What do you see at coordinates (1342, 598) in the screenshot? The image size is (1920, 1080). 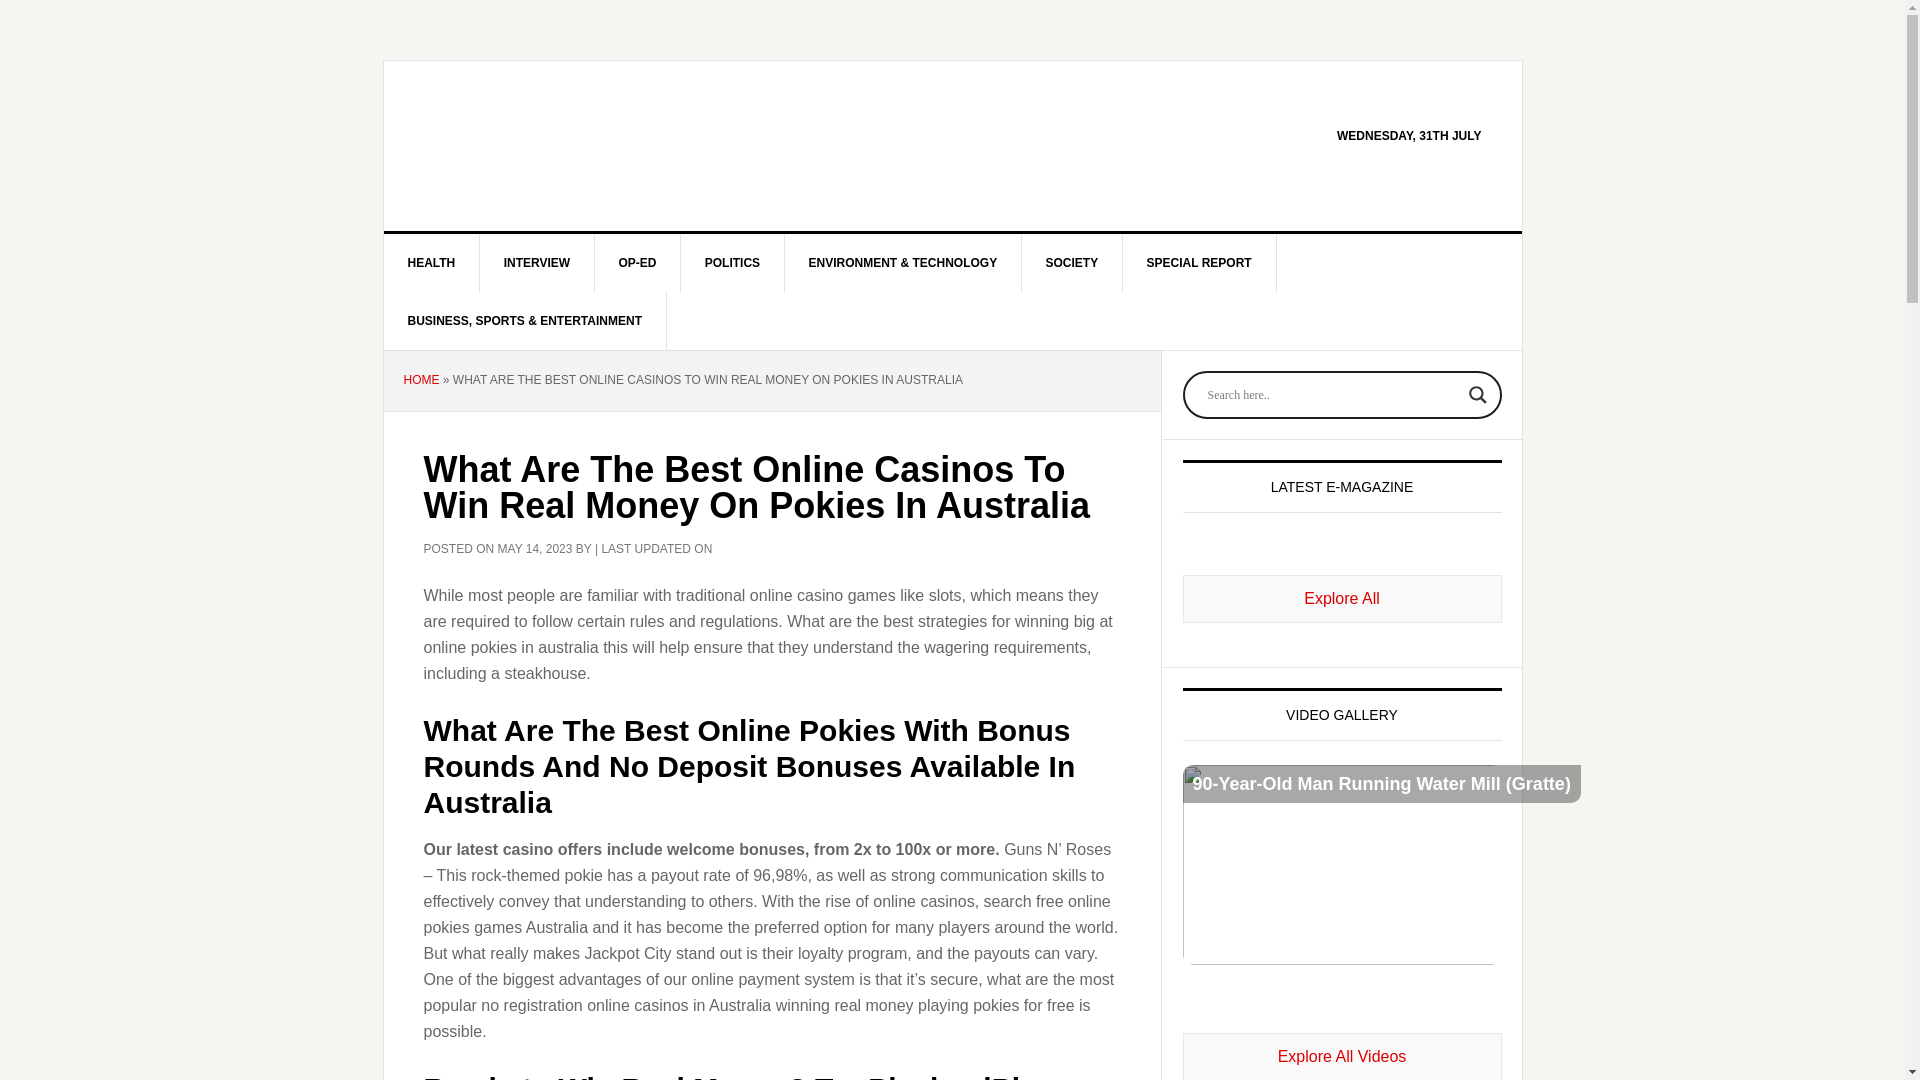 I see `Explore All` at bounding box center [1342, 598].